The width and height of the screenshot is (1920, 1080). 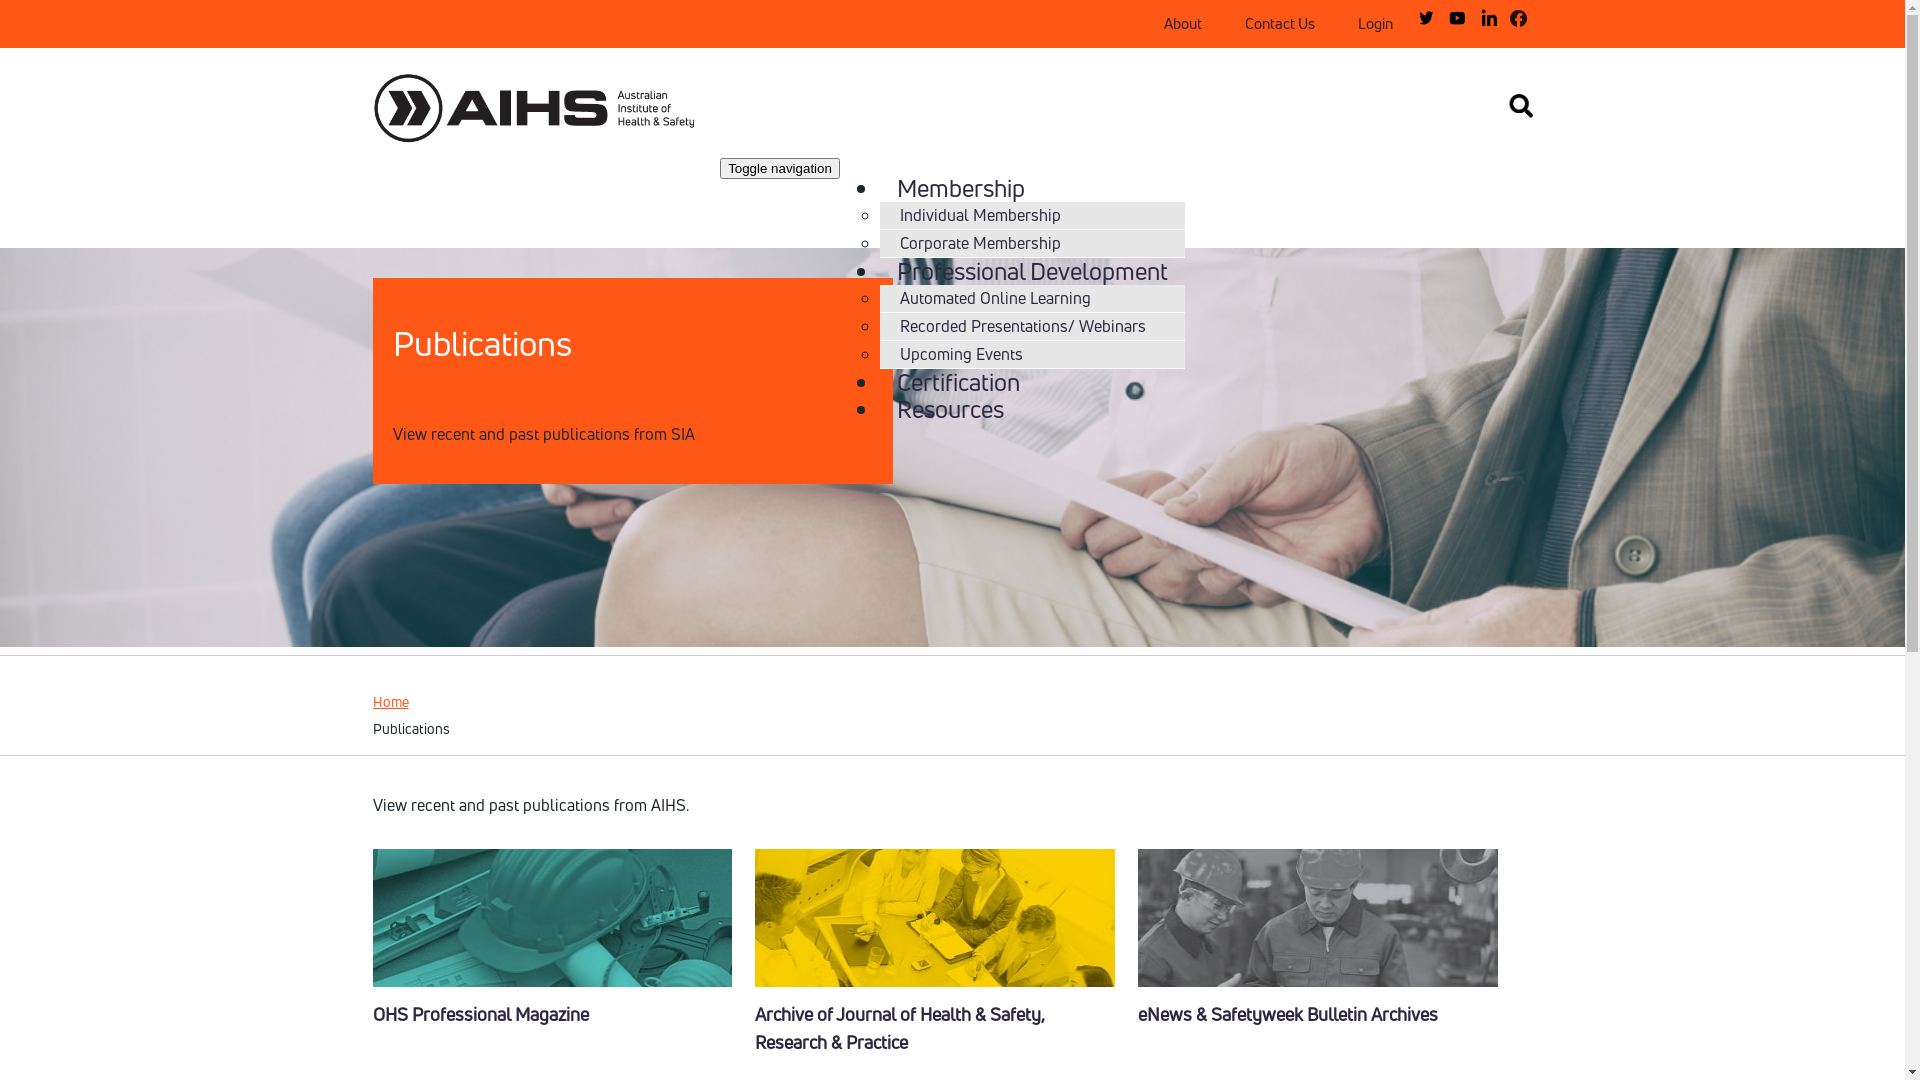 What do you see at coordinates (552, 112) in the screenshot?
I see `Home` at bounding box center [552, 112].